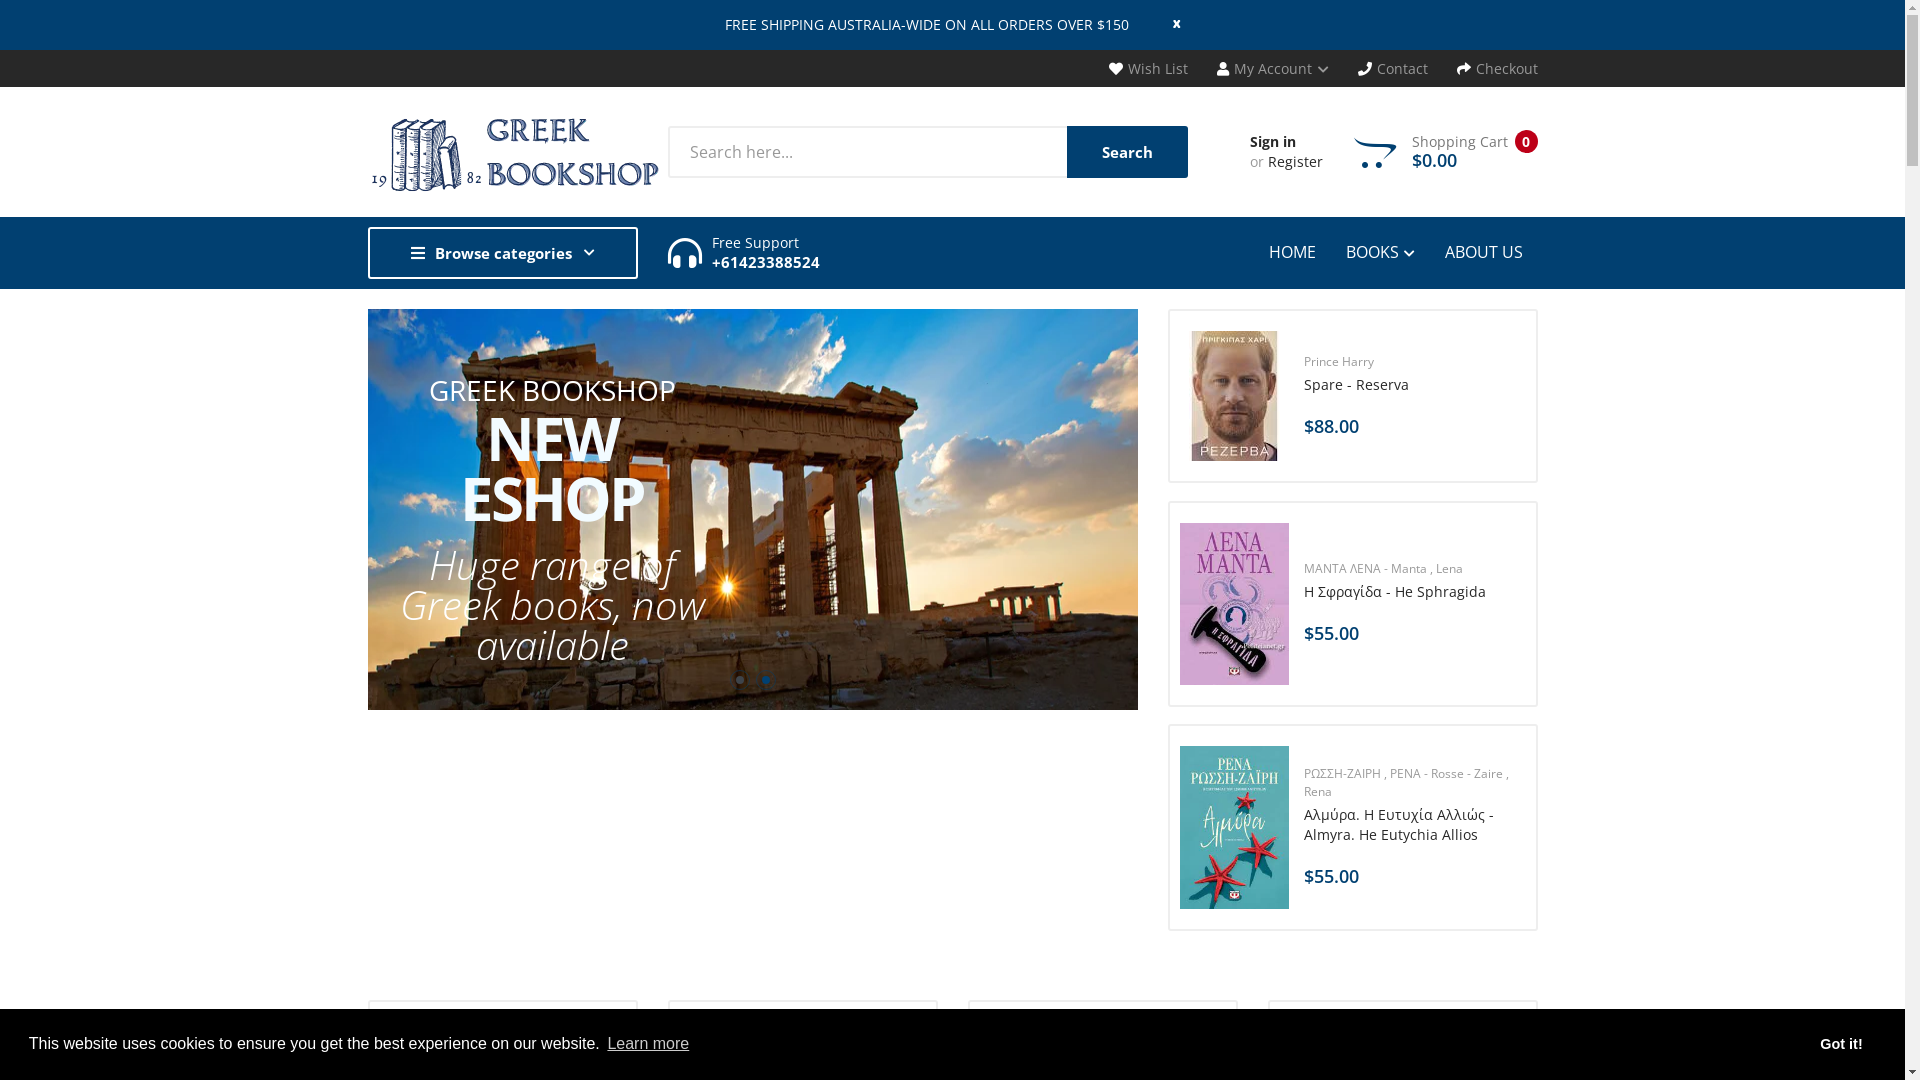  I want to click on HOME, so click(1299, 252).